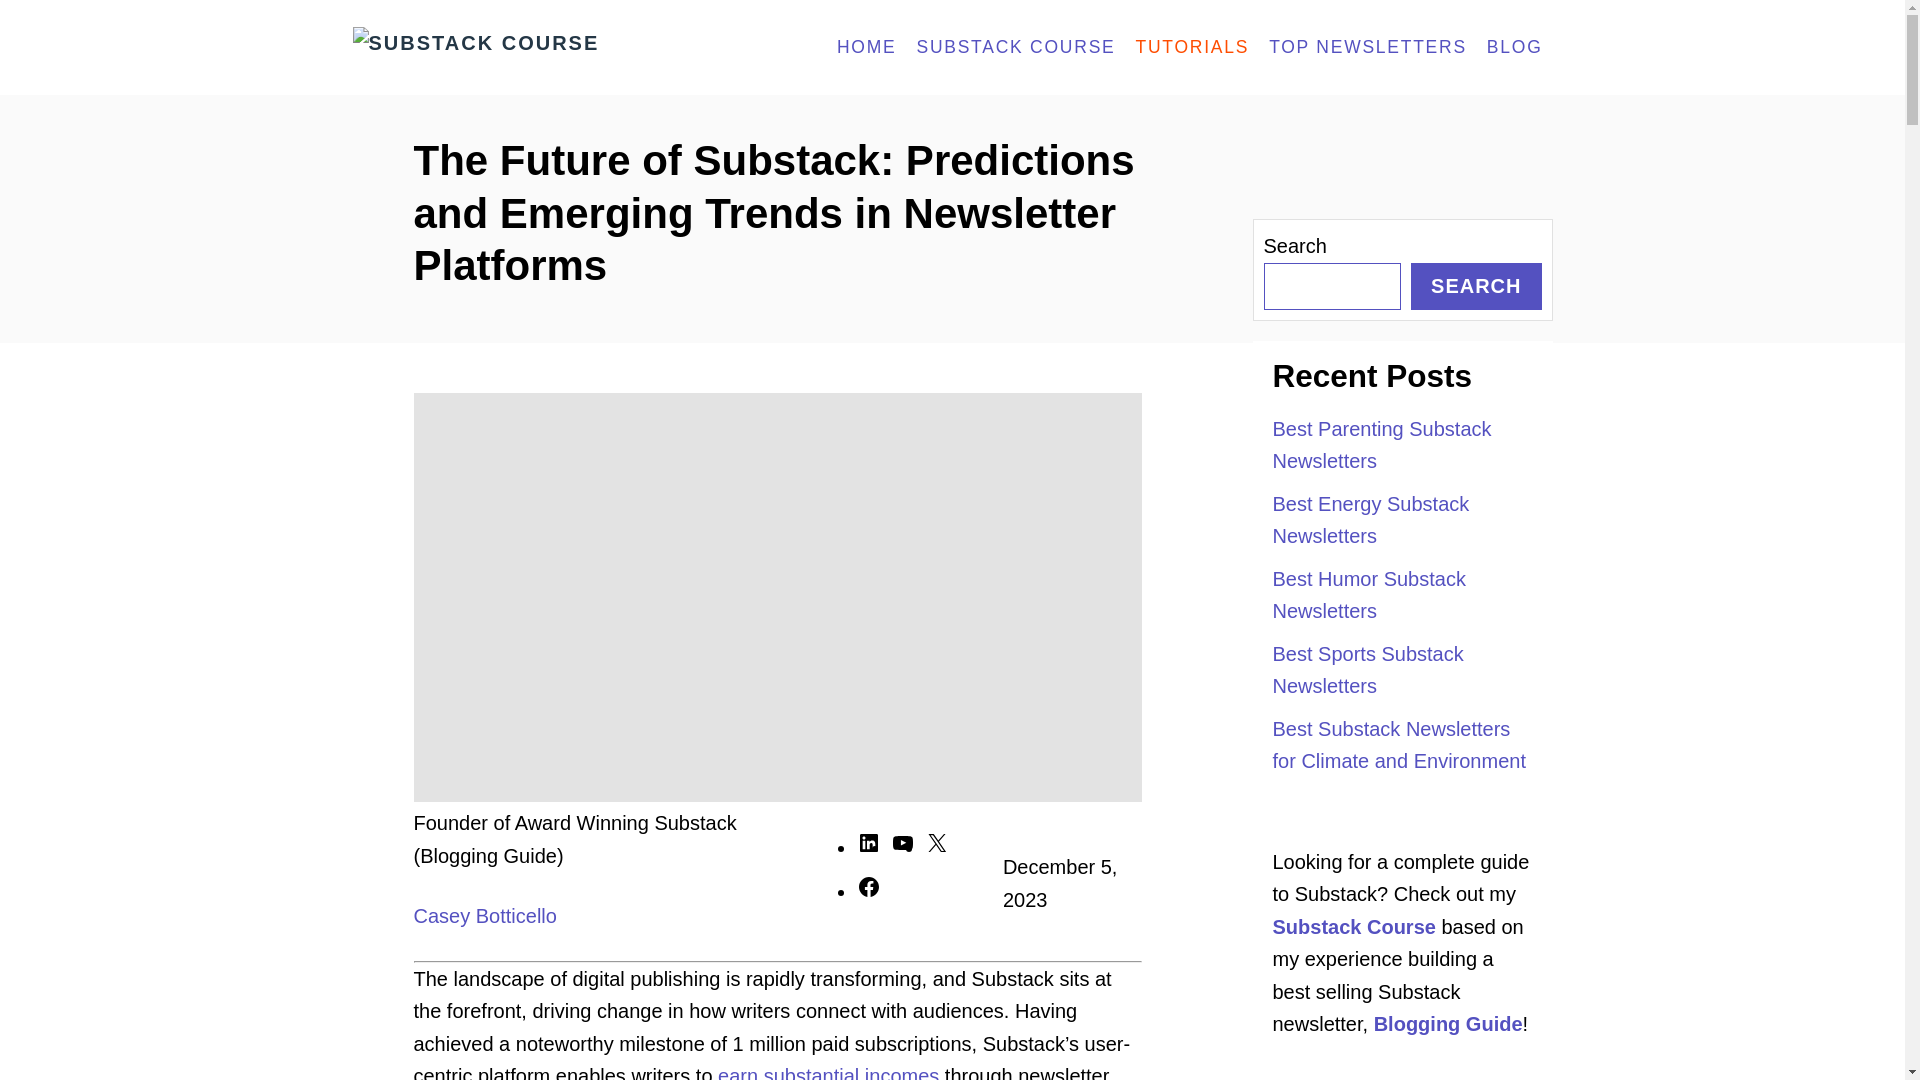  I want to click on BLOG, so click(1514, 48).